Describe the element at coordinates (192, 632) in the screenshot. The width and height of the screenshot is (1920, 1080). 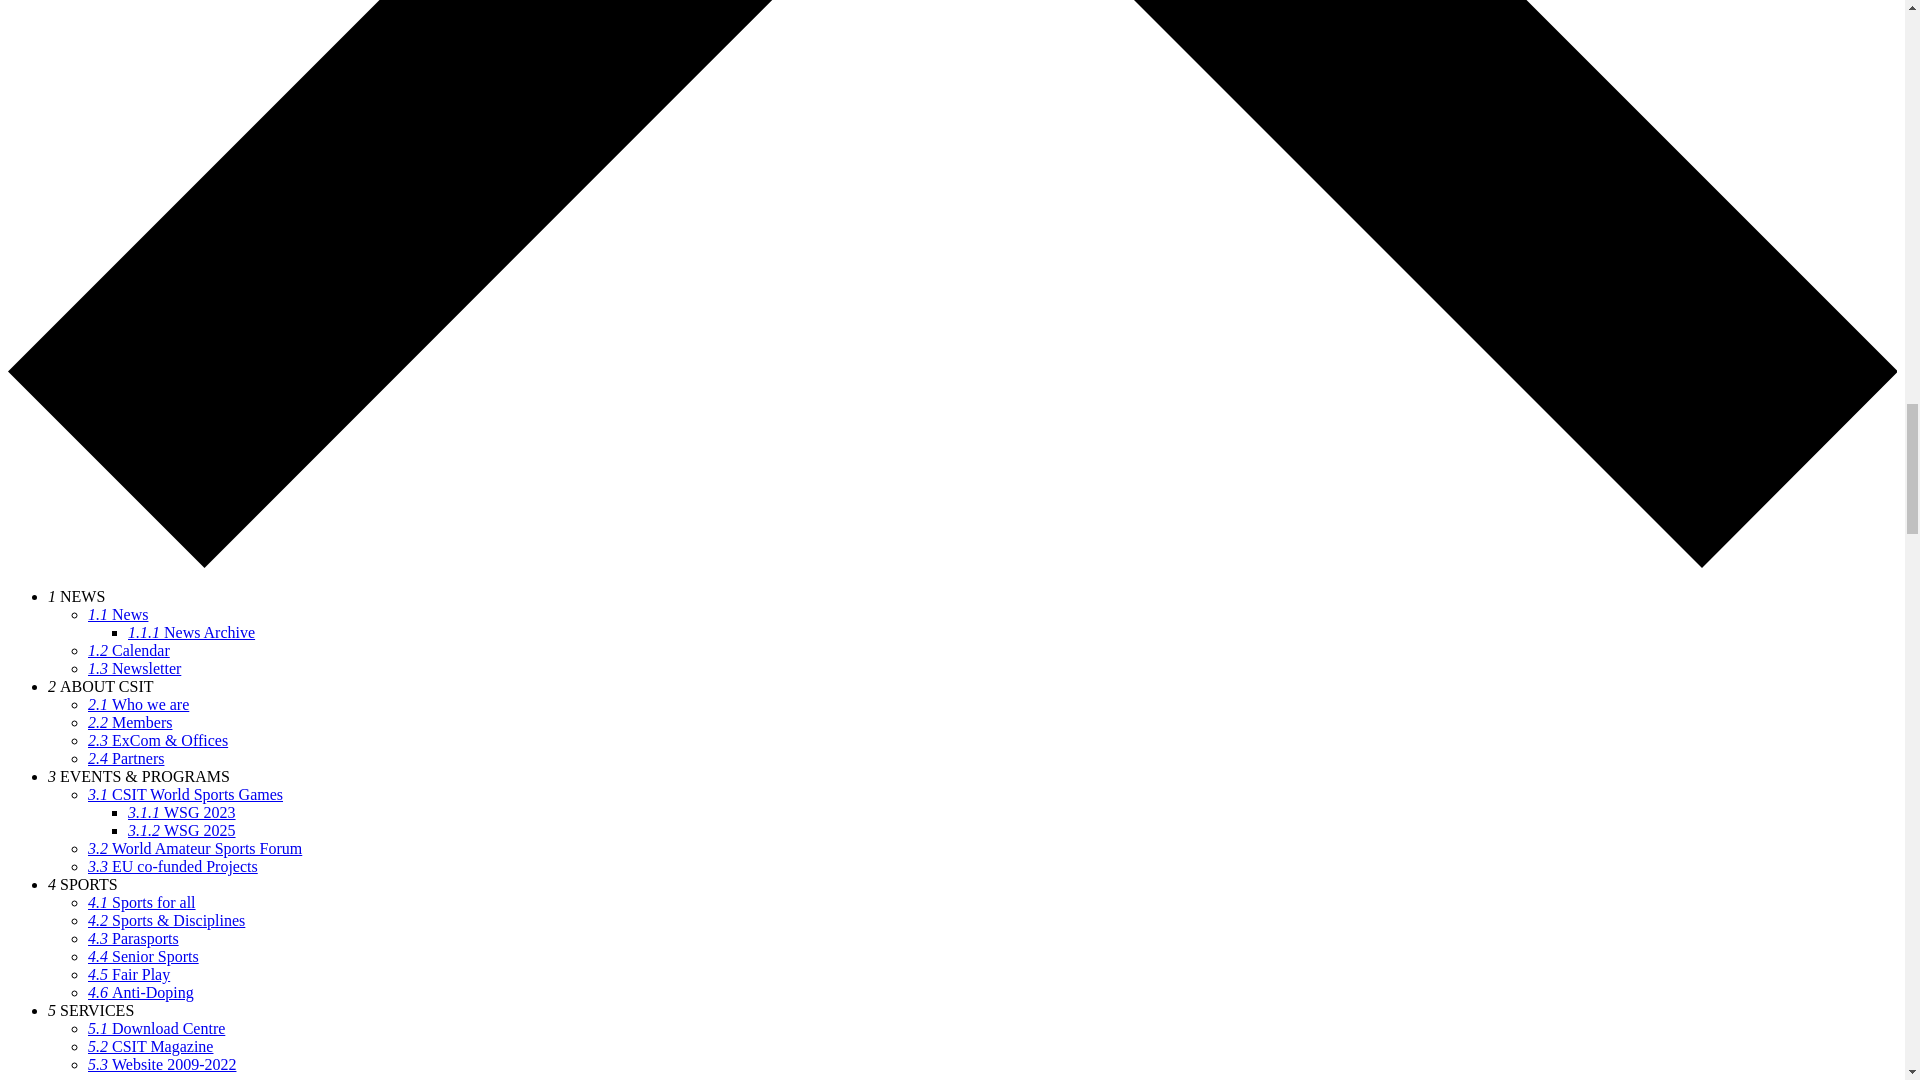
I see `News Archive` at that location.